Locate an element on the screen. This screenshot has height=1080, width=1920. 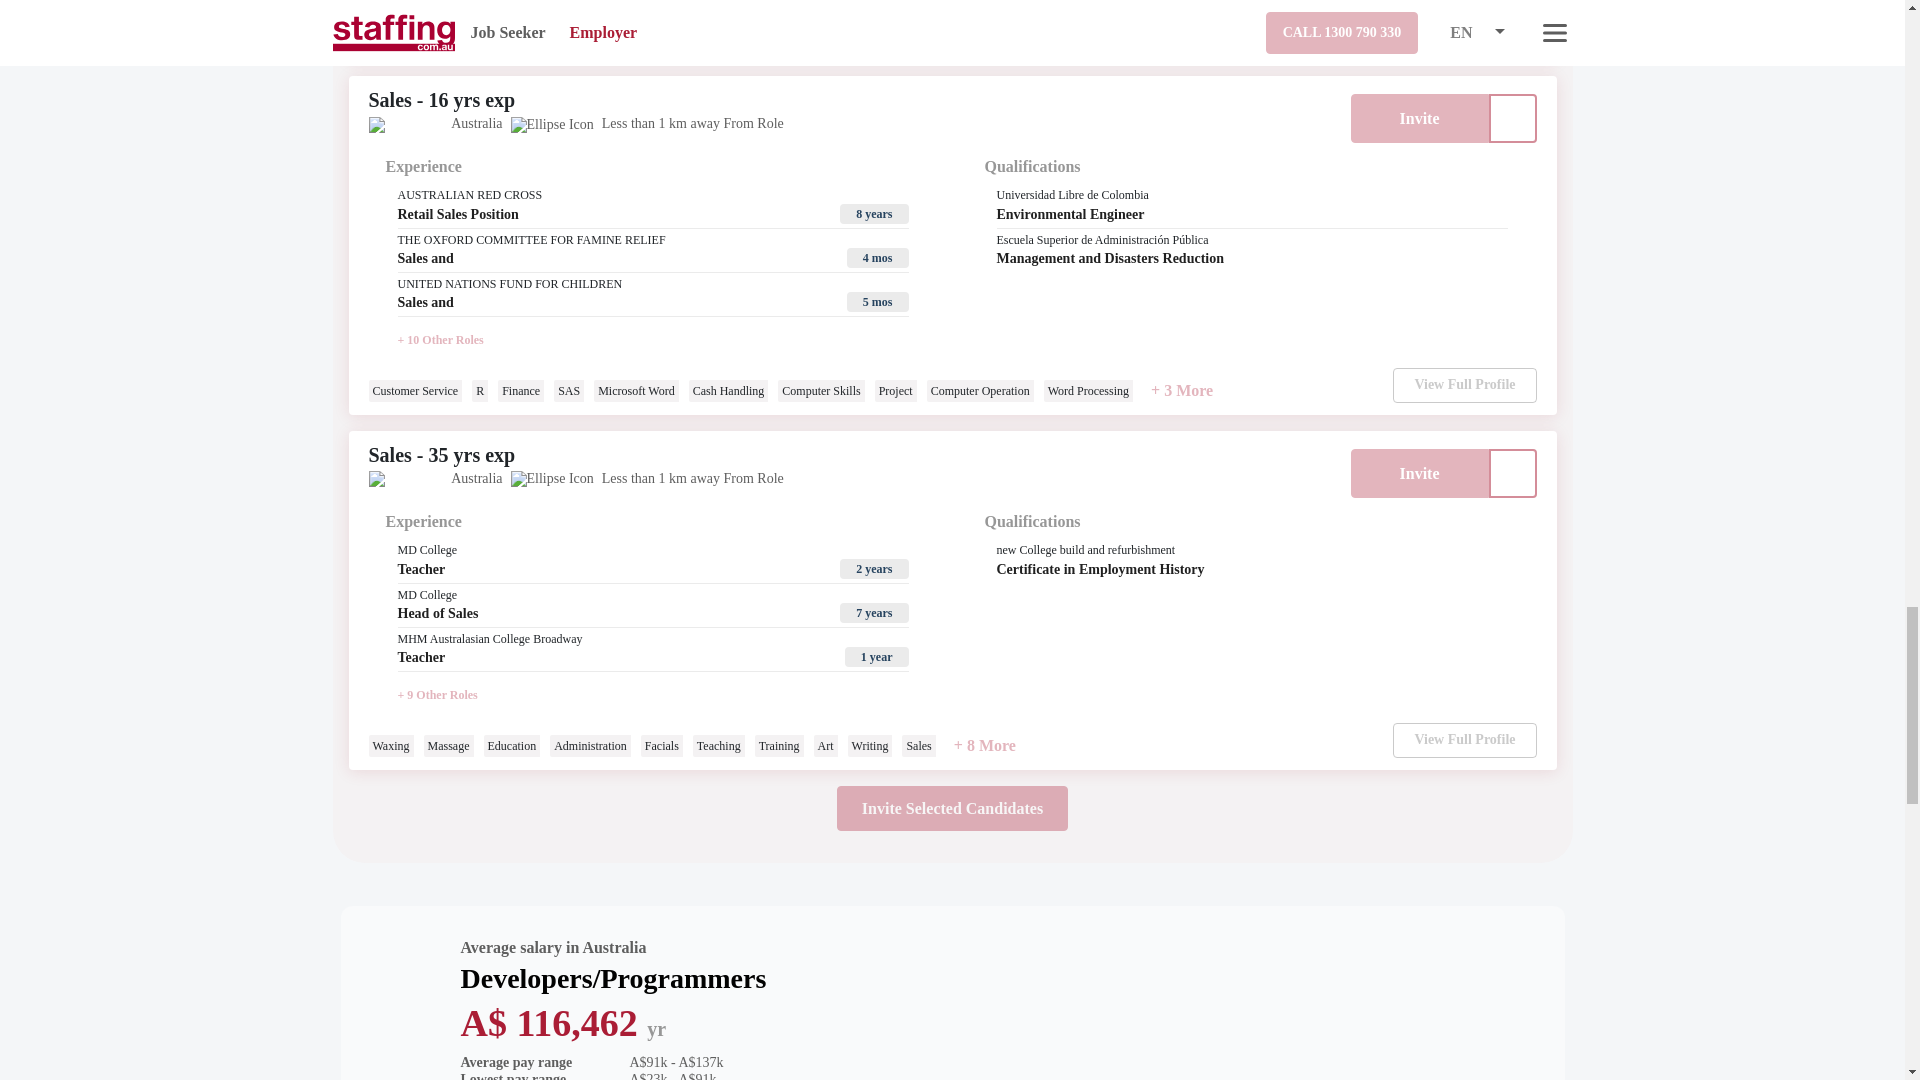
on is located at coordinates (1512, 473).